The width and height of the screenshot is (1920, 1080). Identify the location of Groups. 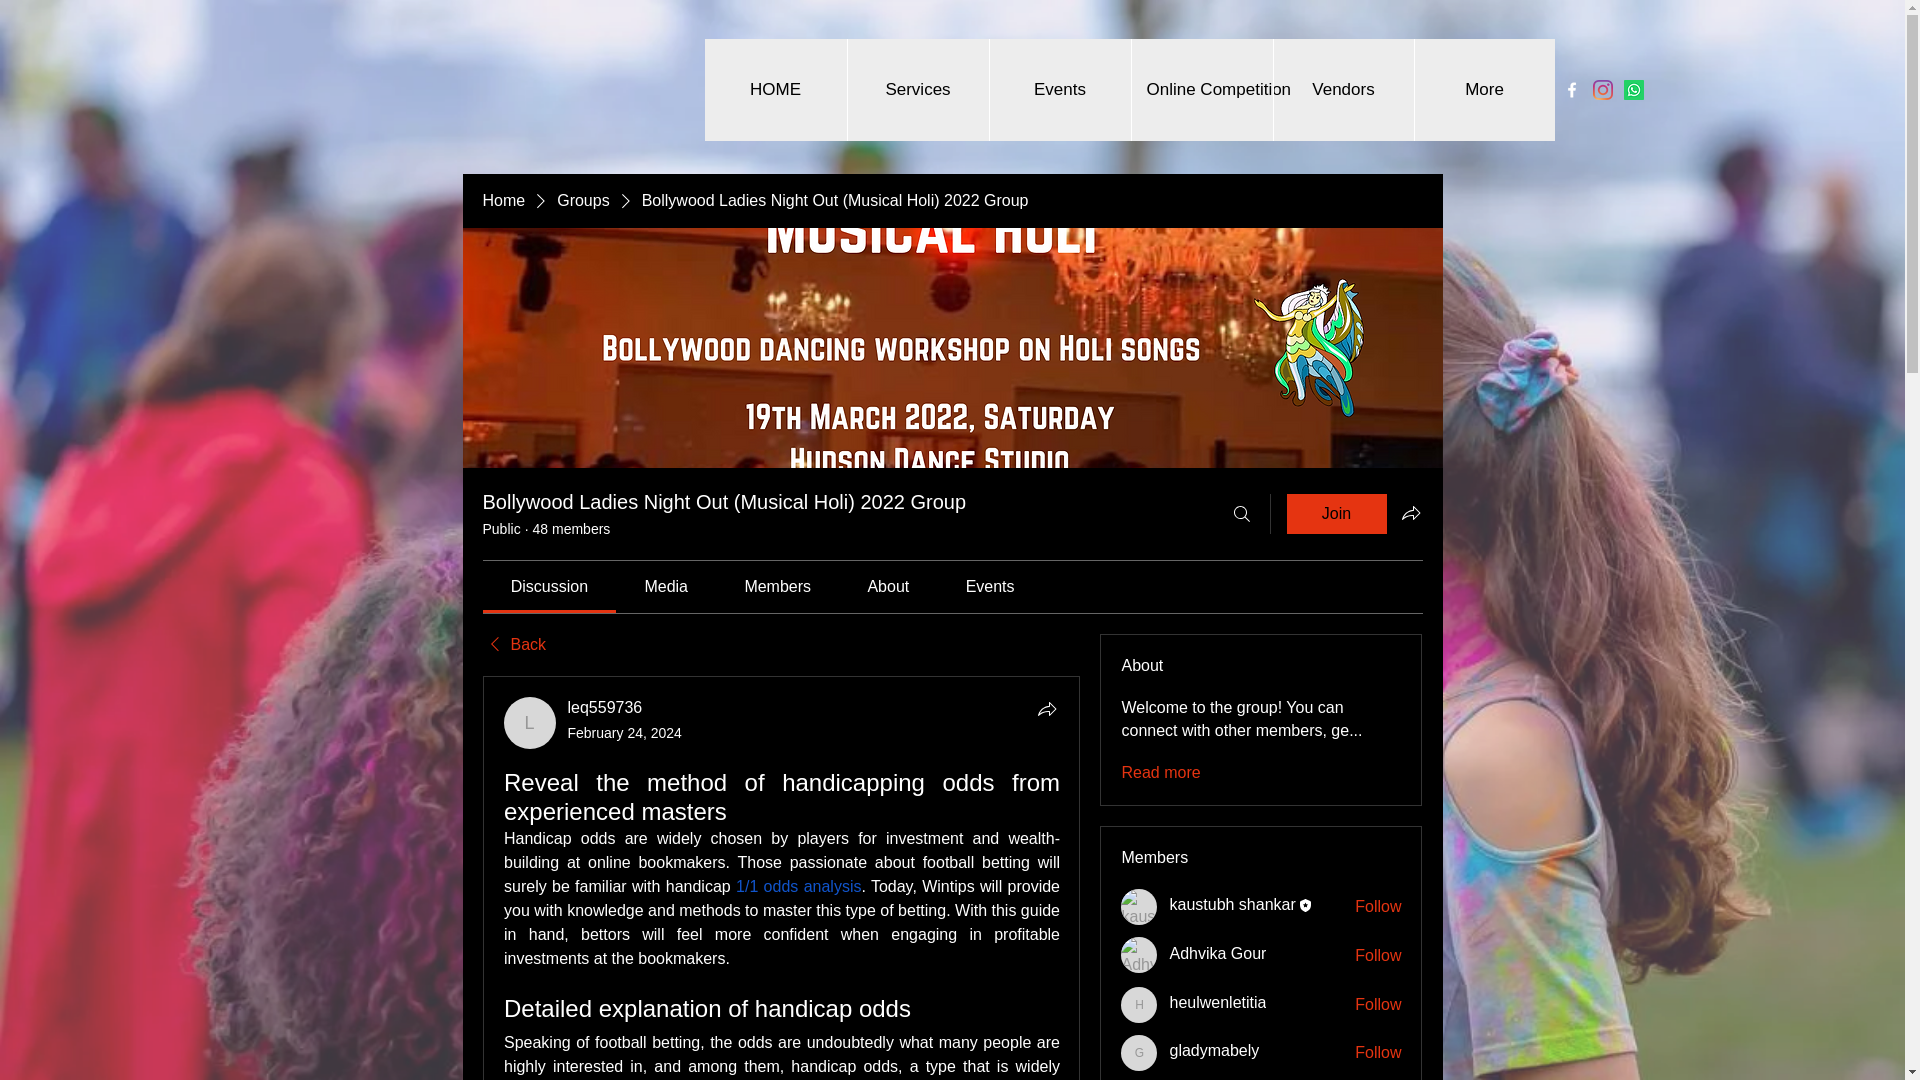
(582, 200).